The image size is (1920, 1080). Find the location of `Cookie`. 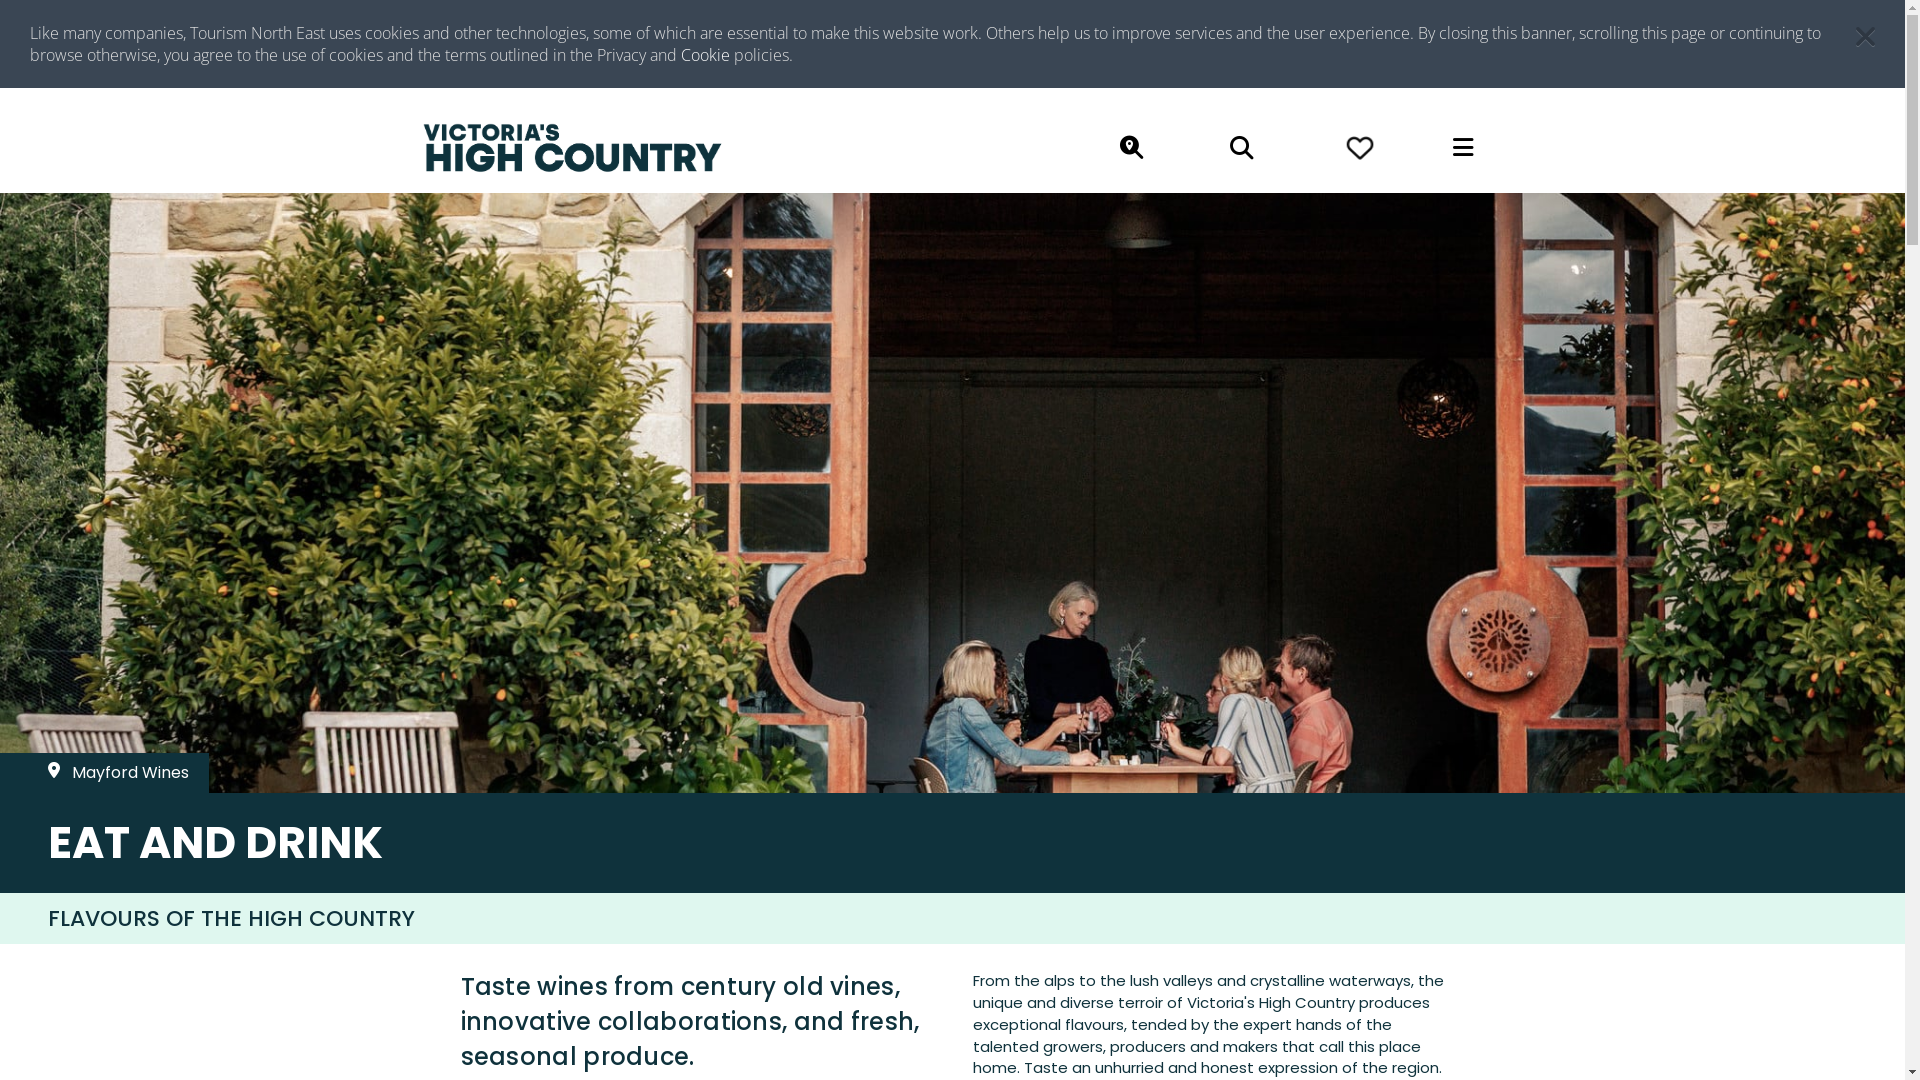

Cookie is located at coordinates (706, 55).